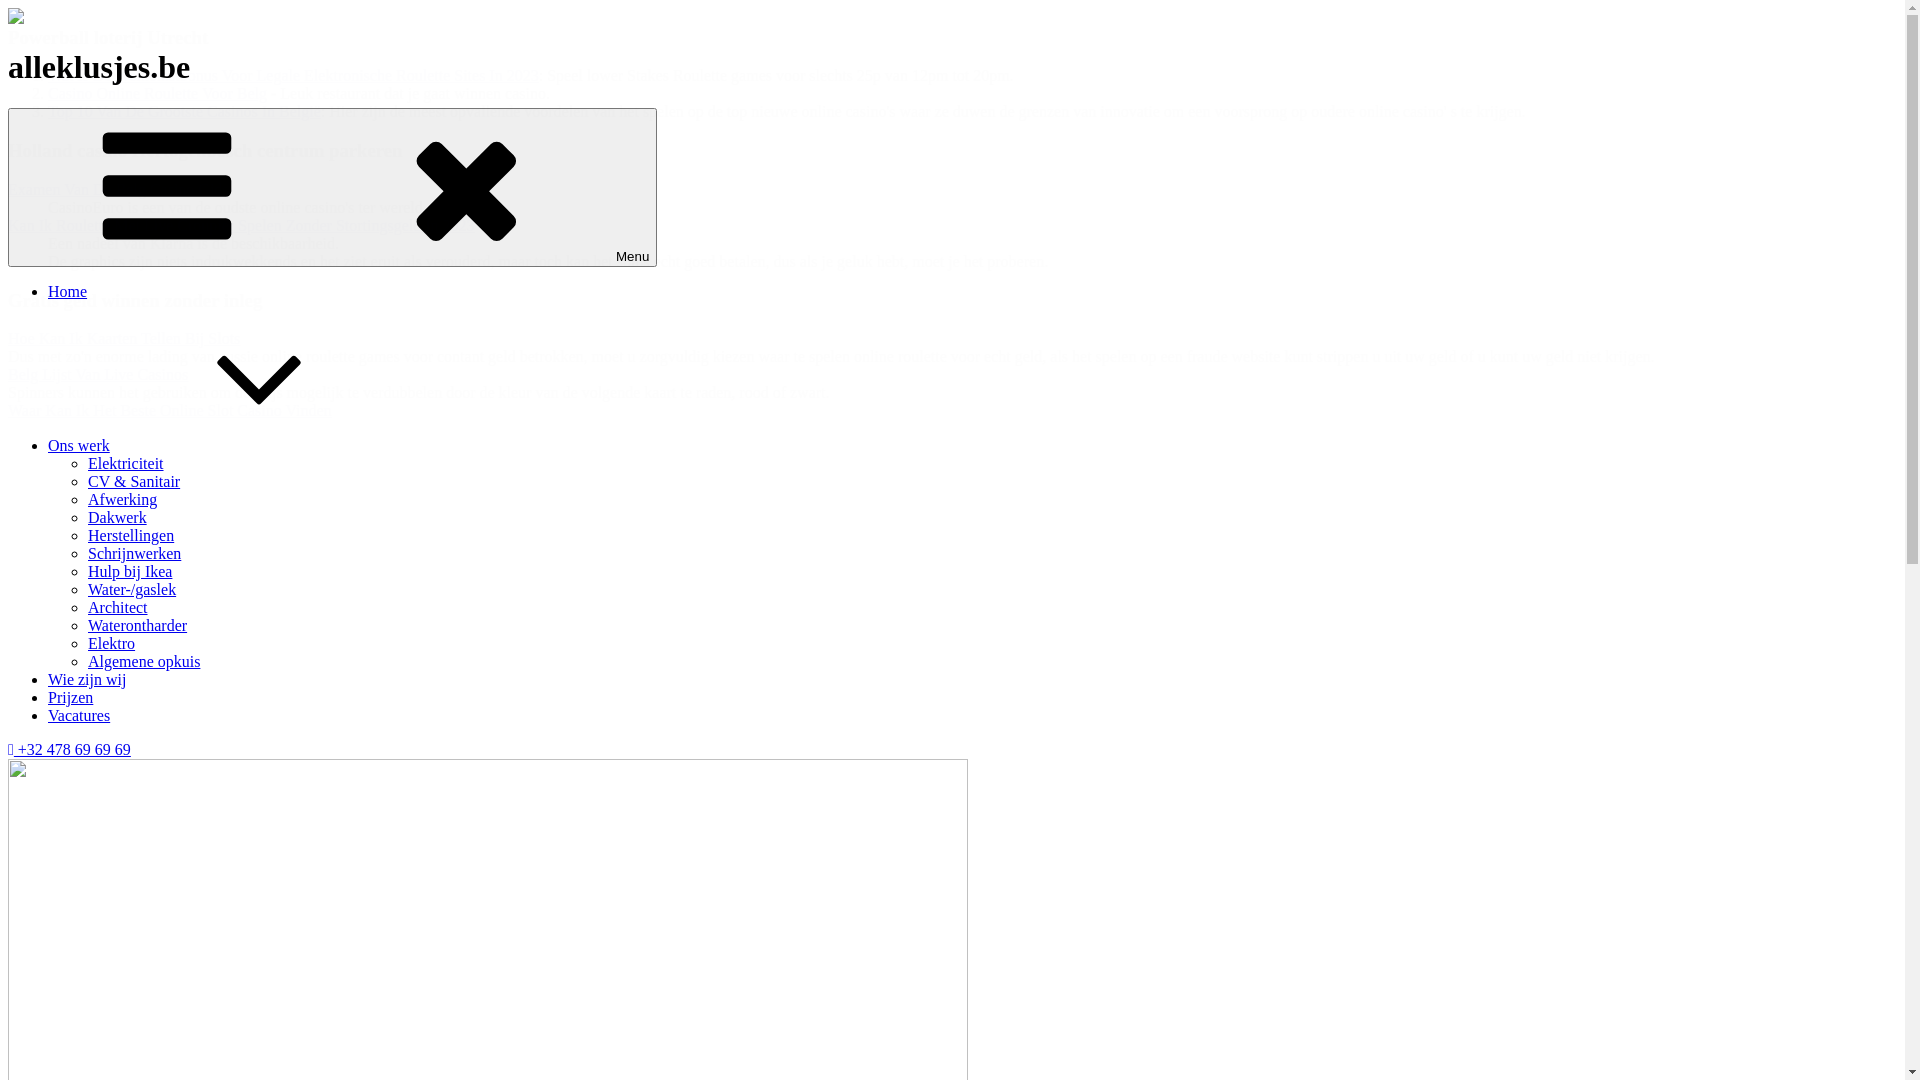  I want to click on Spring naar de inhoud, so click(8, 8).